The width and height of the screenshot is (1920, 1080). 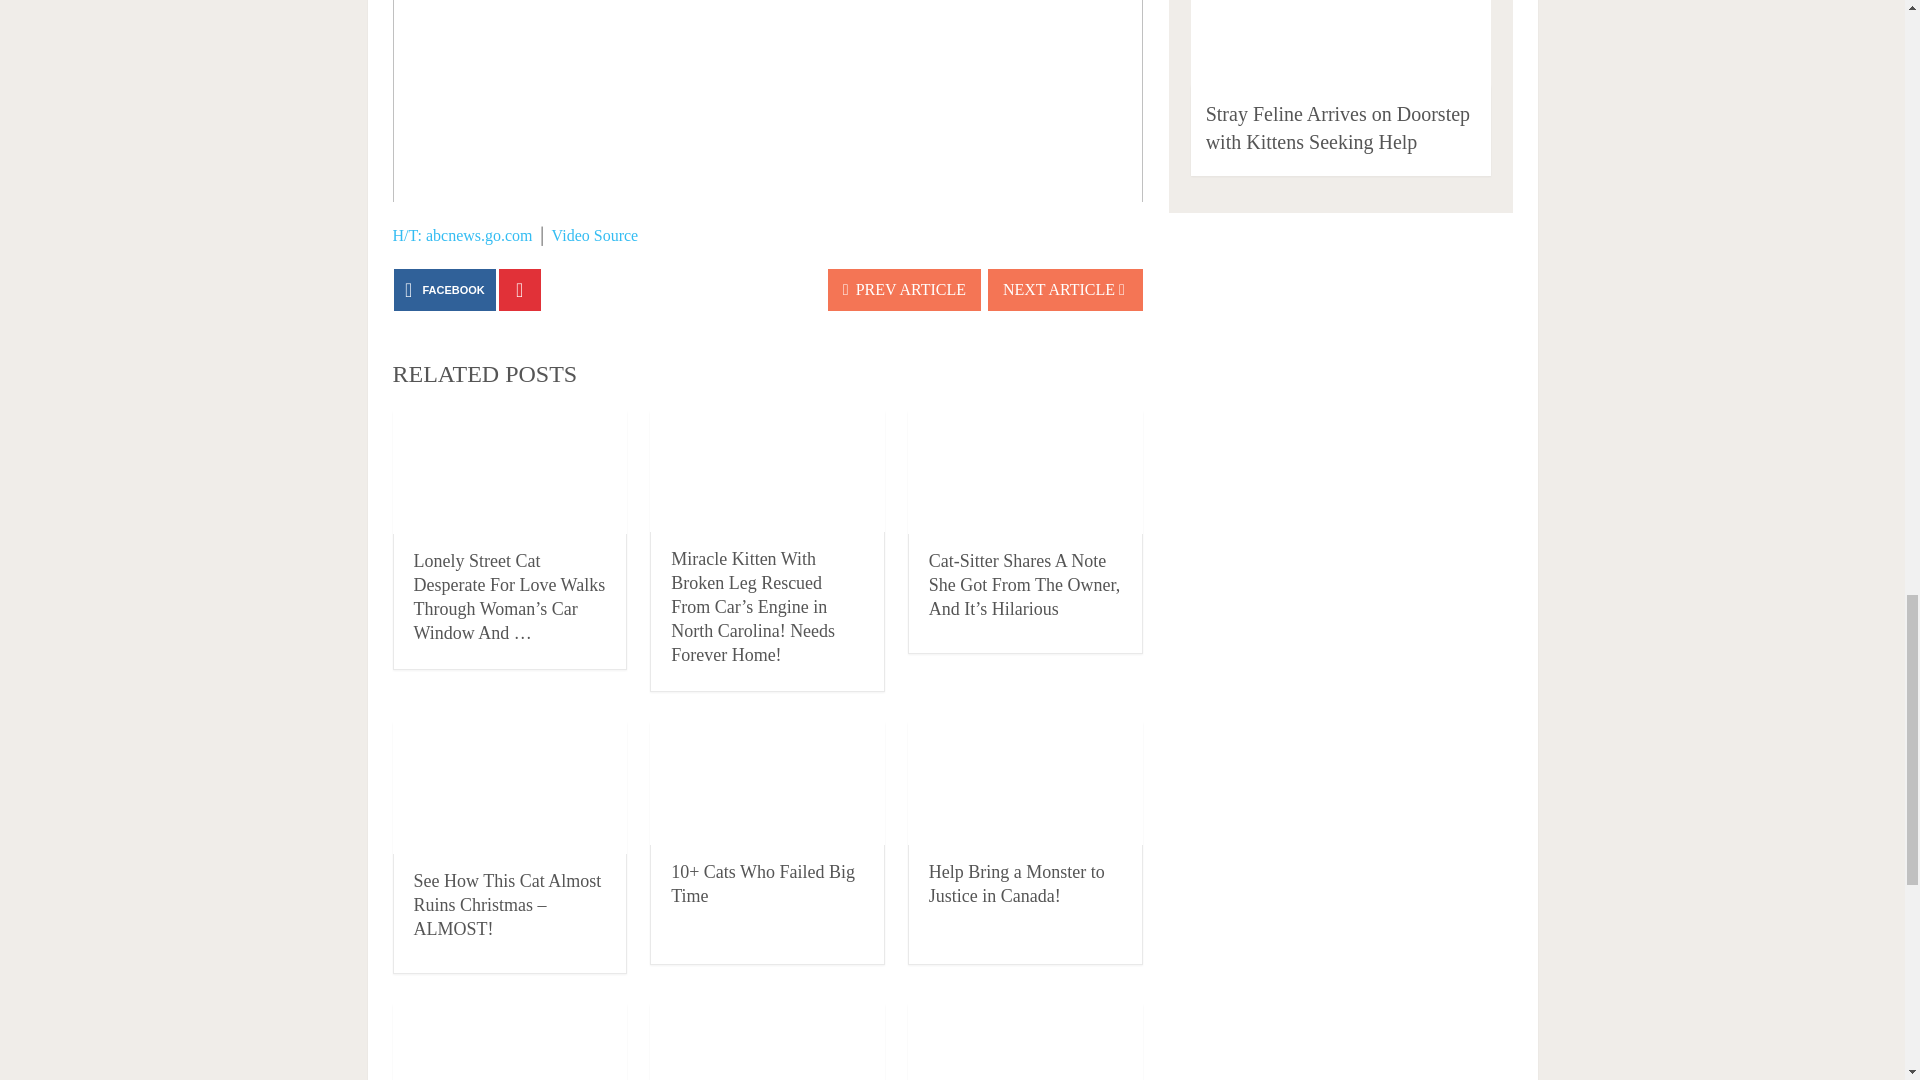 I want to click on Video Source, so click(x=596, y=235).